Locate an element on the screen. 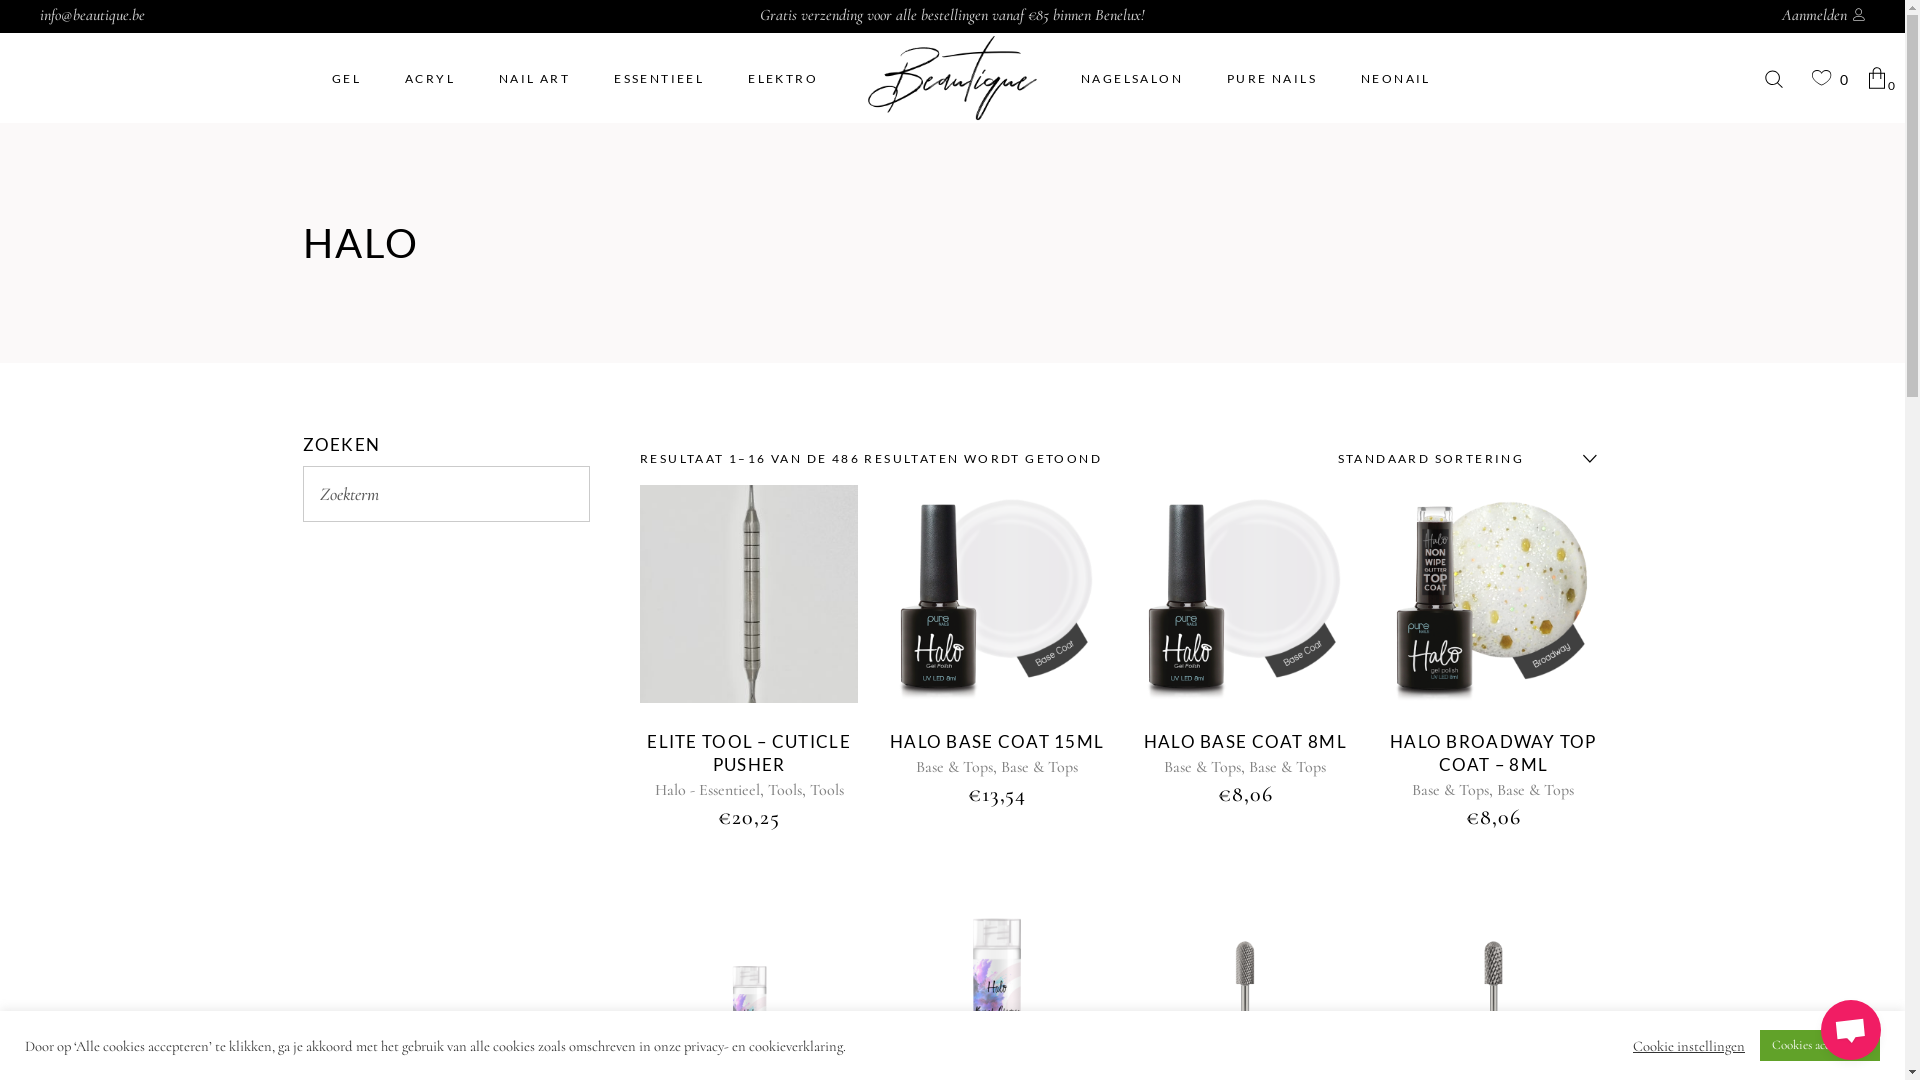 The image size is (1920, 1080). GEL is located at coordinates (346, 78).